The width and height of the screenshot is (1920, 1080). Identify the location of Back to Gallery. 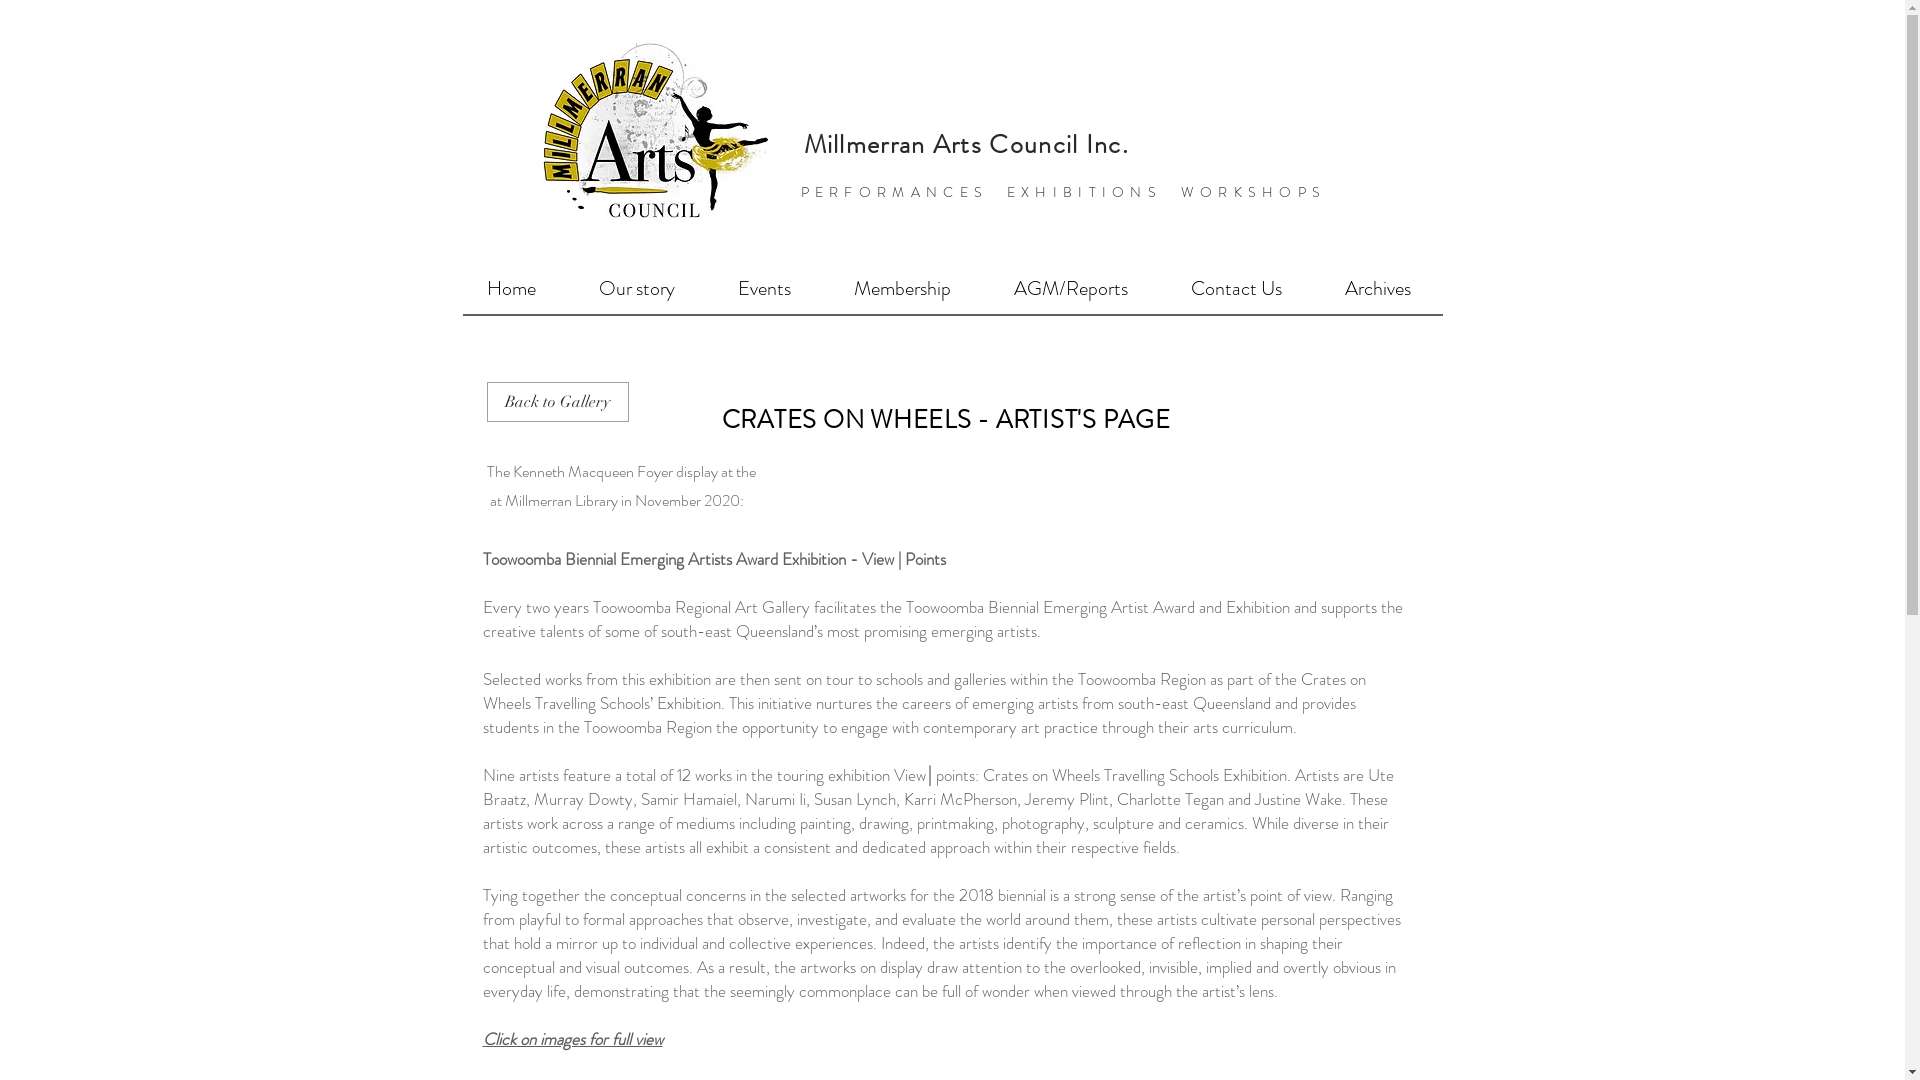
(557, 402).